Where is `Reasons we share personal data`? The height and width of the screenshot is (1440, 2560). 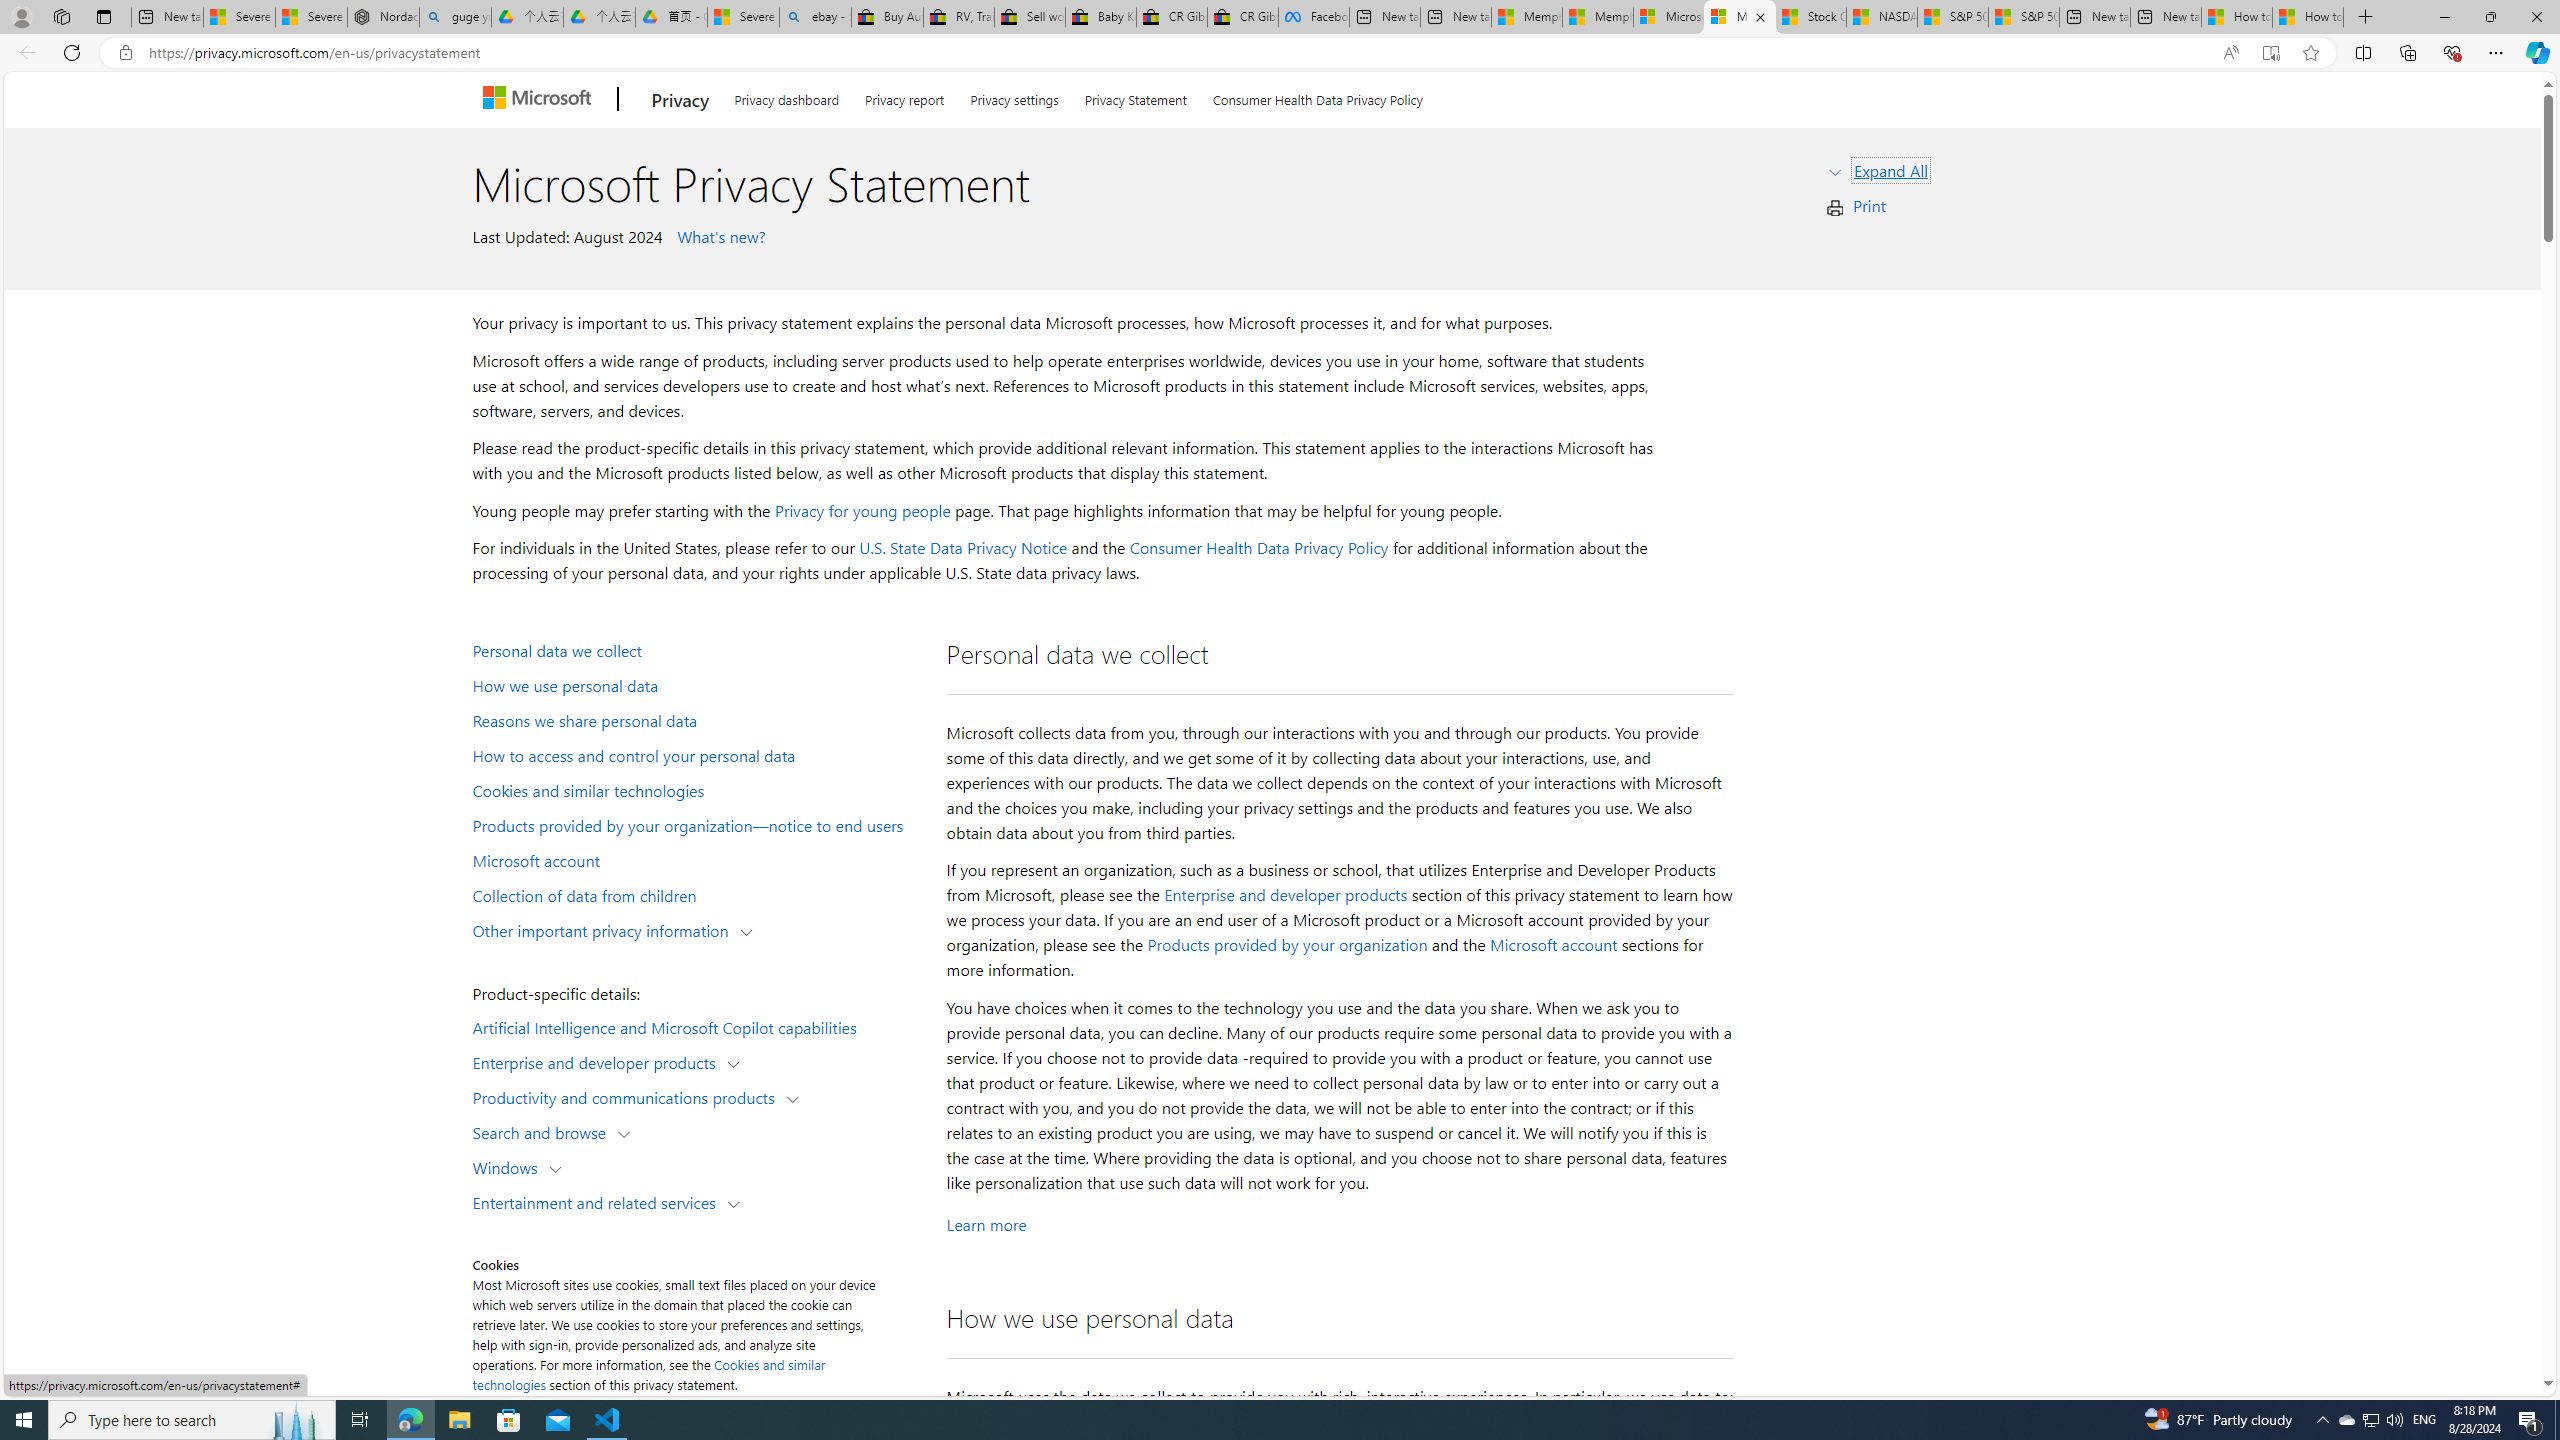 Reasons we share personal data is located at coordinates (696, 720).